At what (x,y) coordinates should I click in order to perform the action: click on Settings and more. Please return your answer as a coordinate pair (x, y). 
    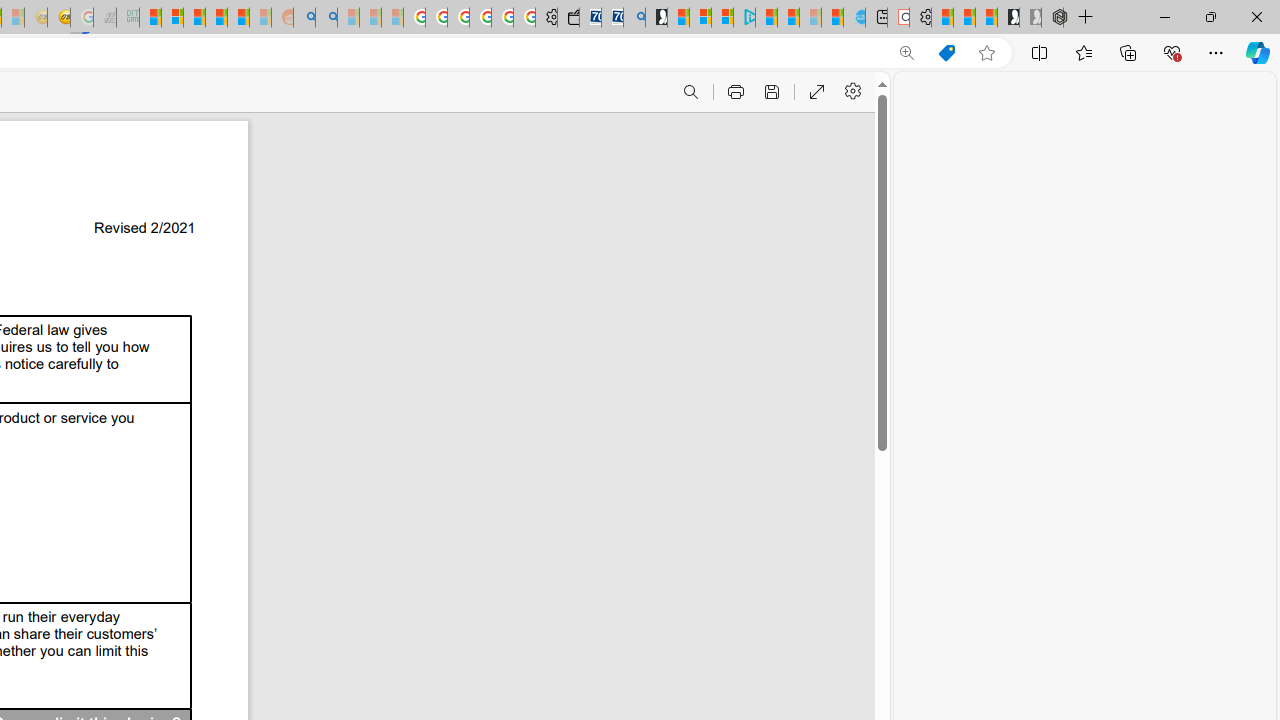
    Looking at the image, I should click on (852, 92).